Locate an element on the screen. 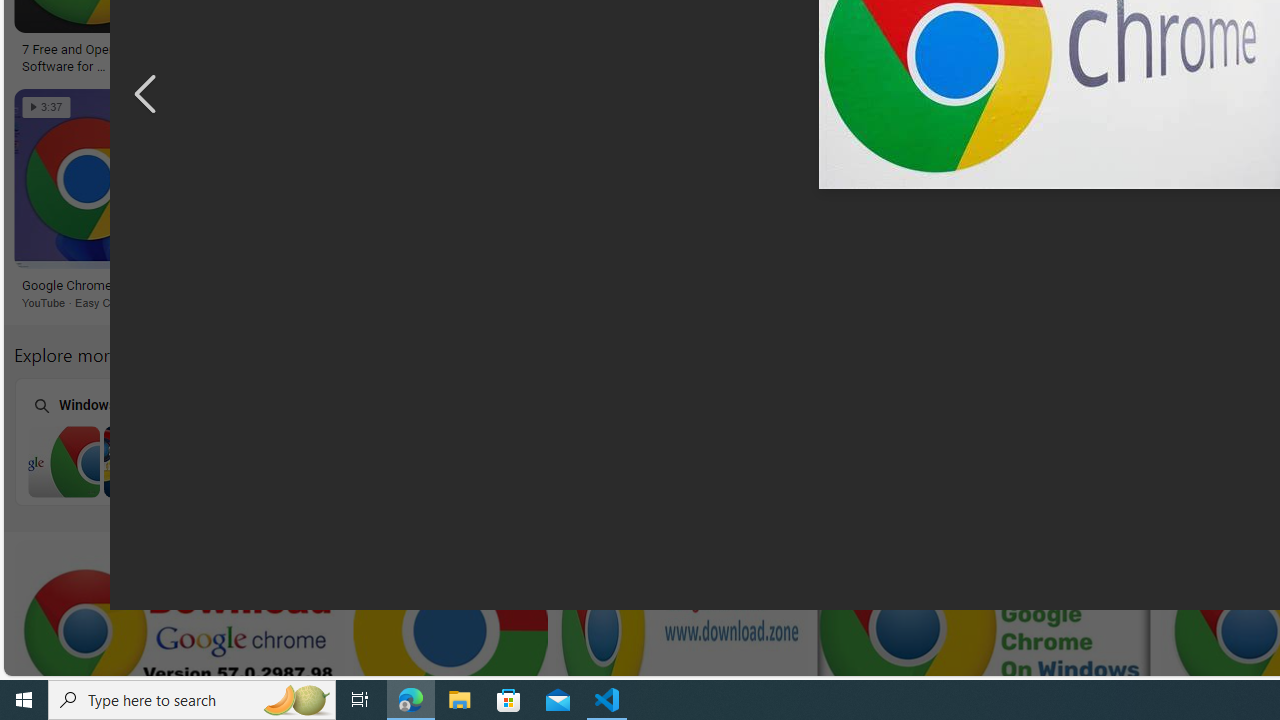 The width and height of the screenshot is (1280, 720). 3:37 is located at coordinates (46, 107).